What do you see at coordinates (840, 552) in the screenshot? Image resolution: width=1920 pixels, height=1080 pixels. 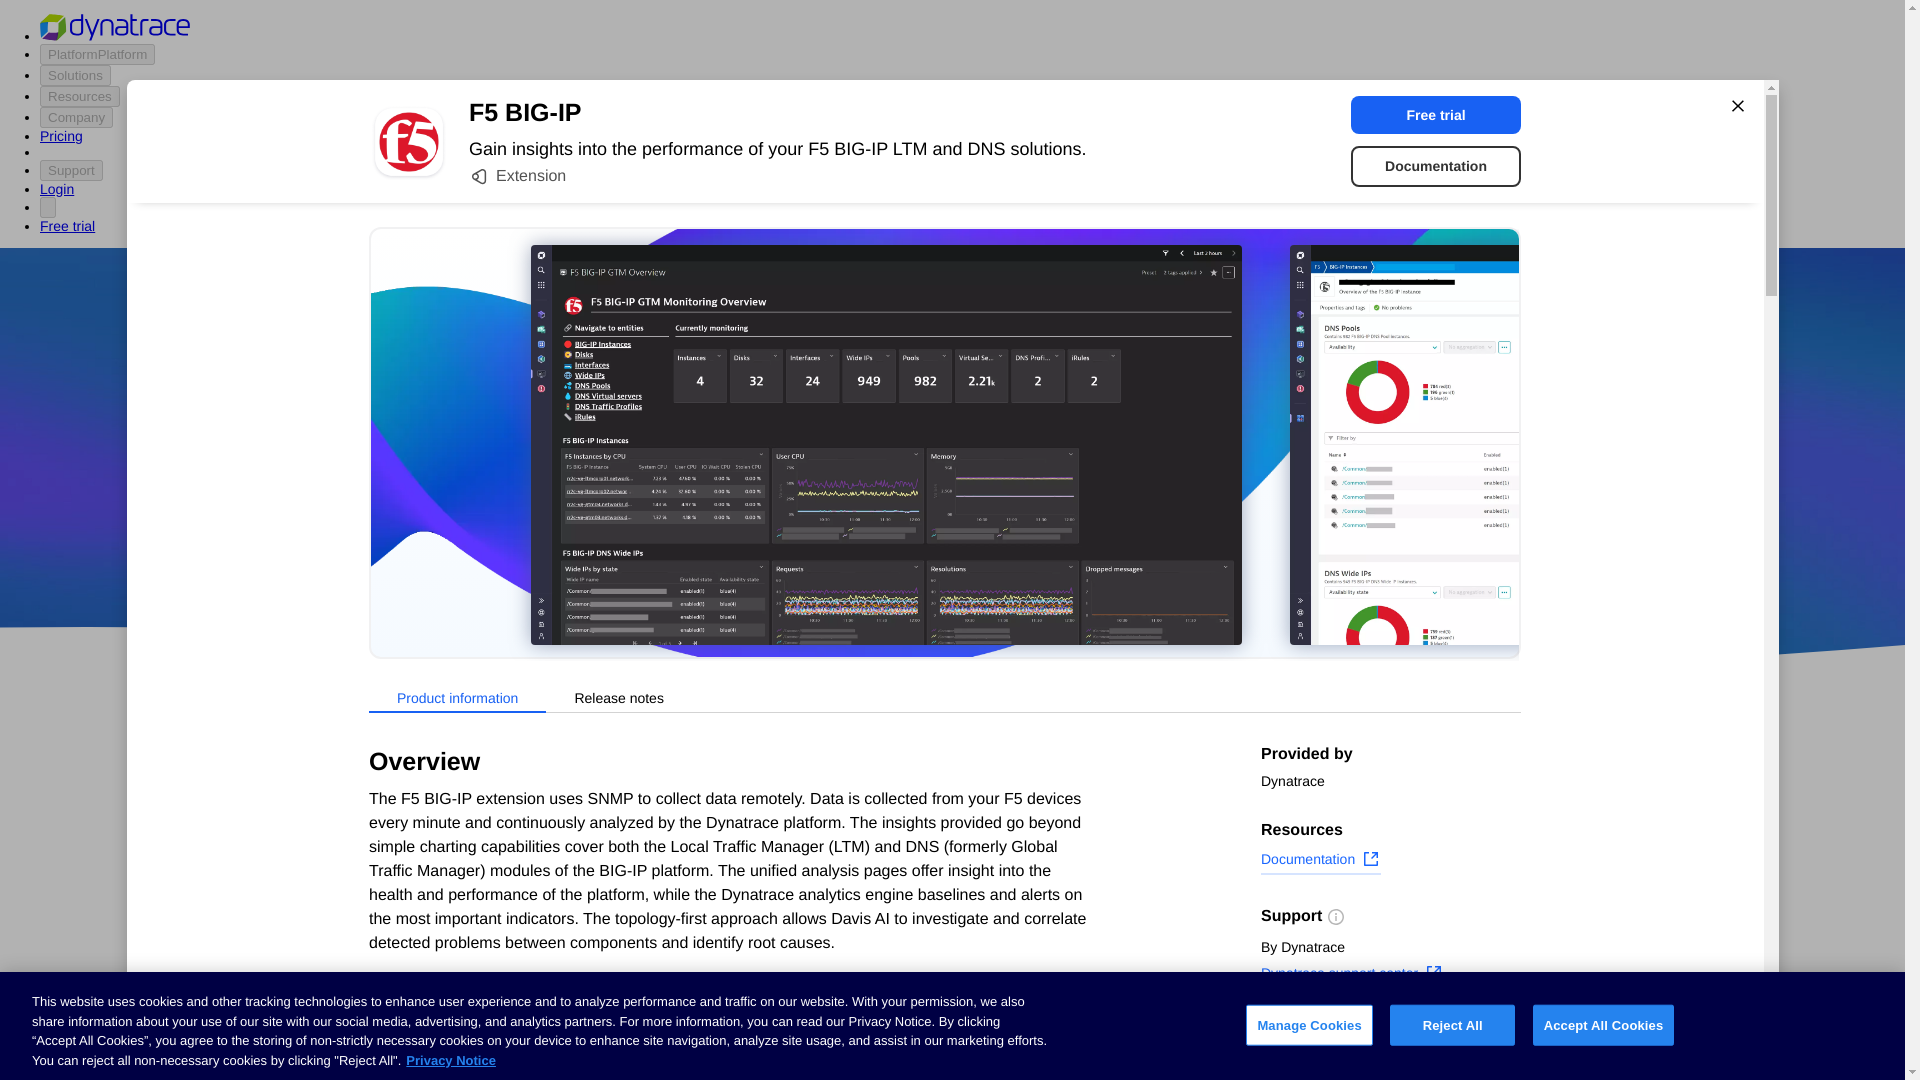 I see `AWS` at bounding box center [840, 552].